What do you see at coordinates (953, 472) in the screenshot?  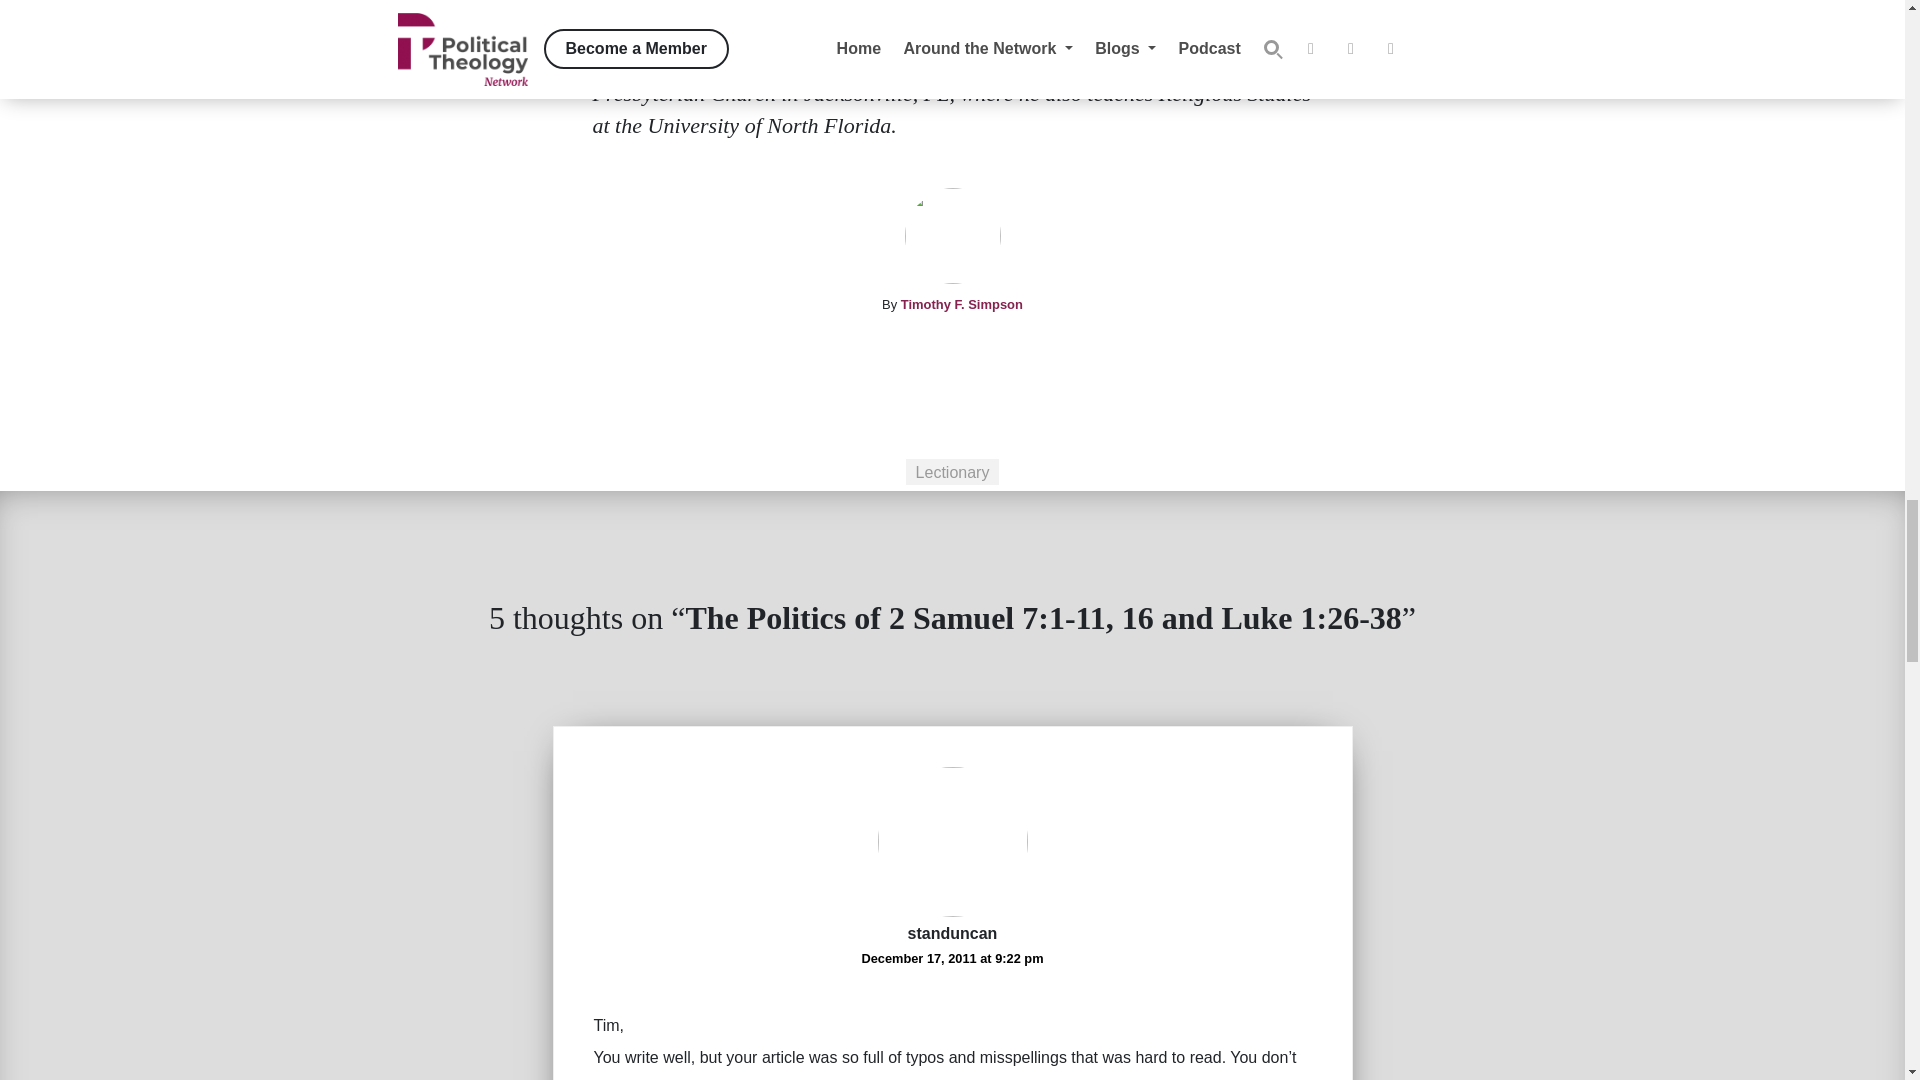 I see `View all posts in Lectionary` at bounding box center [953, 472].